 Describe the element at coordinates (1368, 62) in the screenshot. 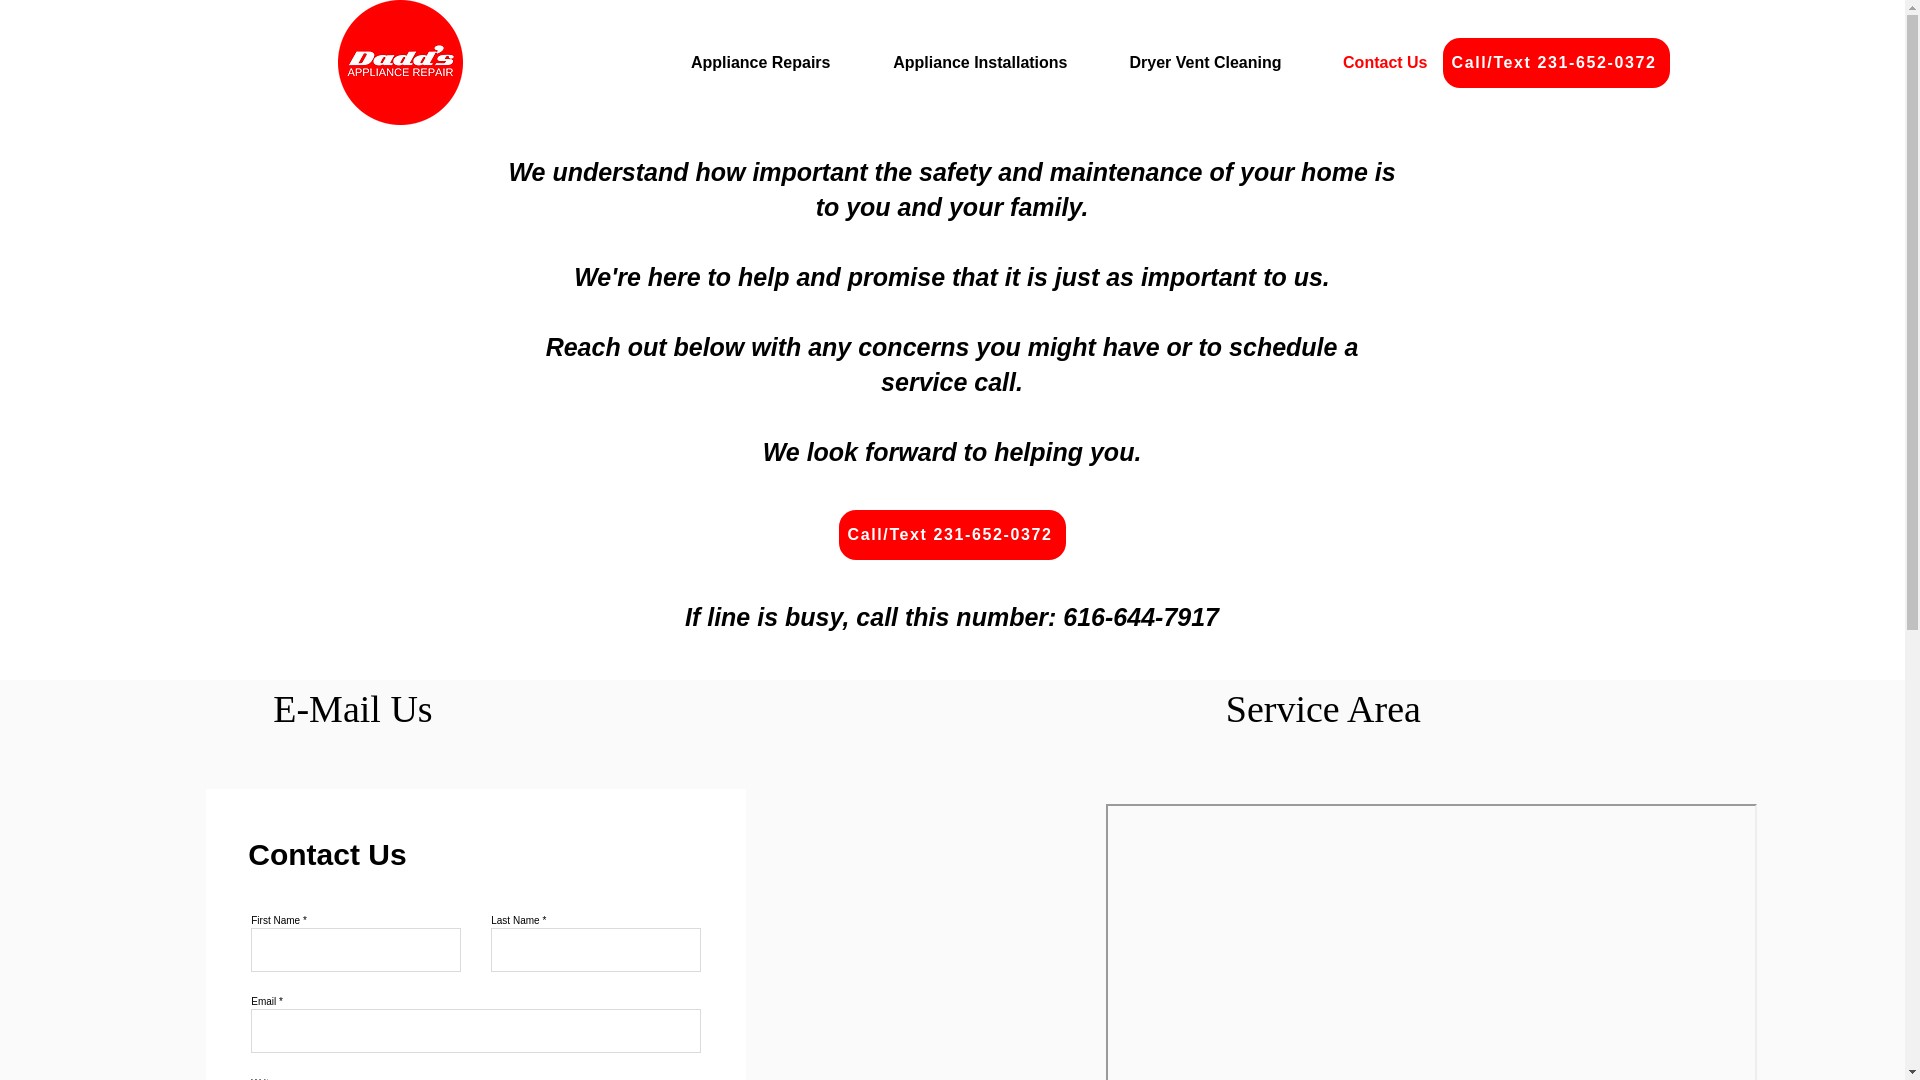

I see `Contact Us` at that location.